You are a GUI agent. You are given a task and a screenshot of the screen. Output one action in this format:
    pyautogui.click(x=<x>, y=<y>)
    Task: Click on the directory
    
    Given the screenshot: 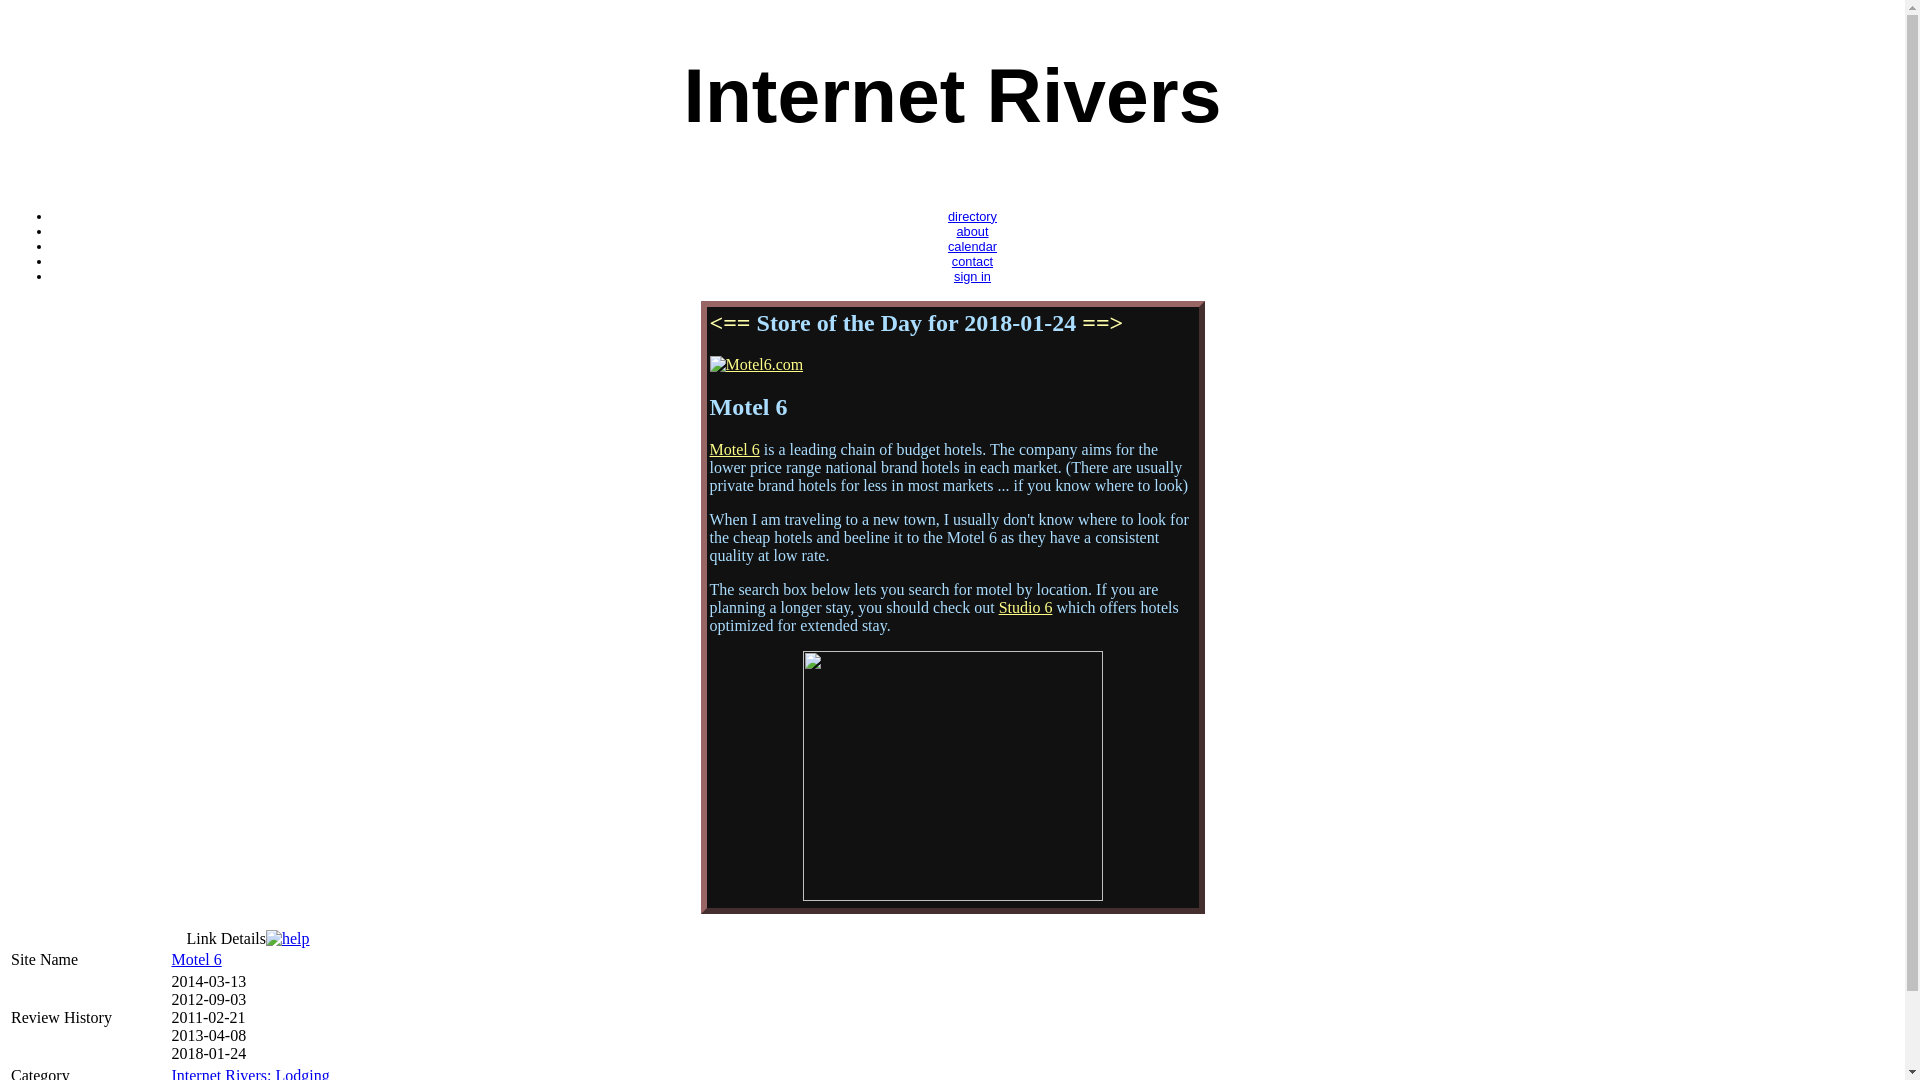 What is the action you would take?
    pyautogui.click(x=972, y=216)
    